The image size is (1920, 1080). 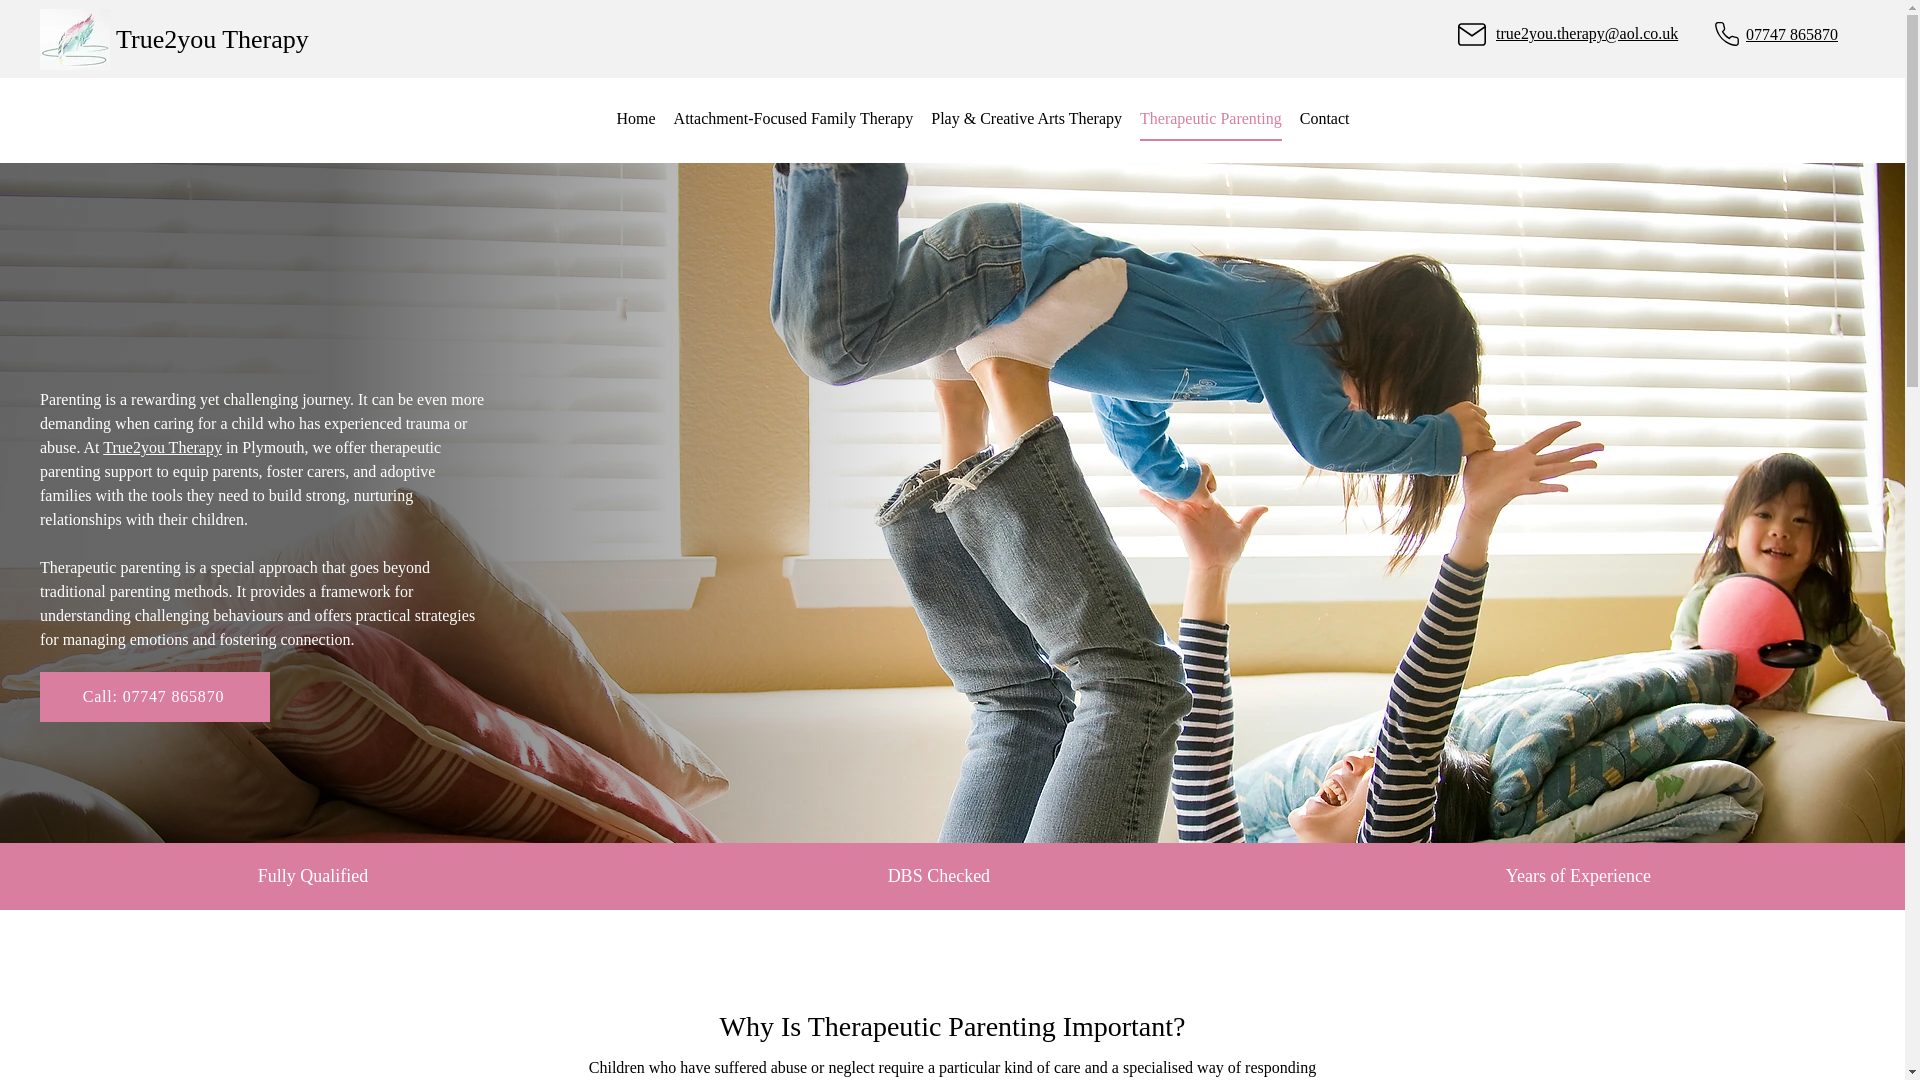 I want to click on True2you Therapy, so click(x=212, y=39).